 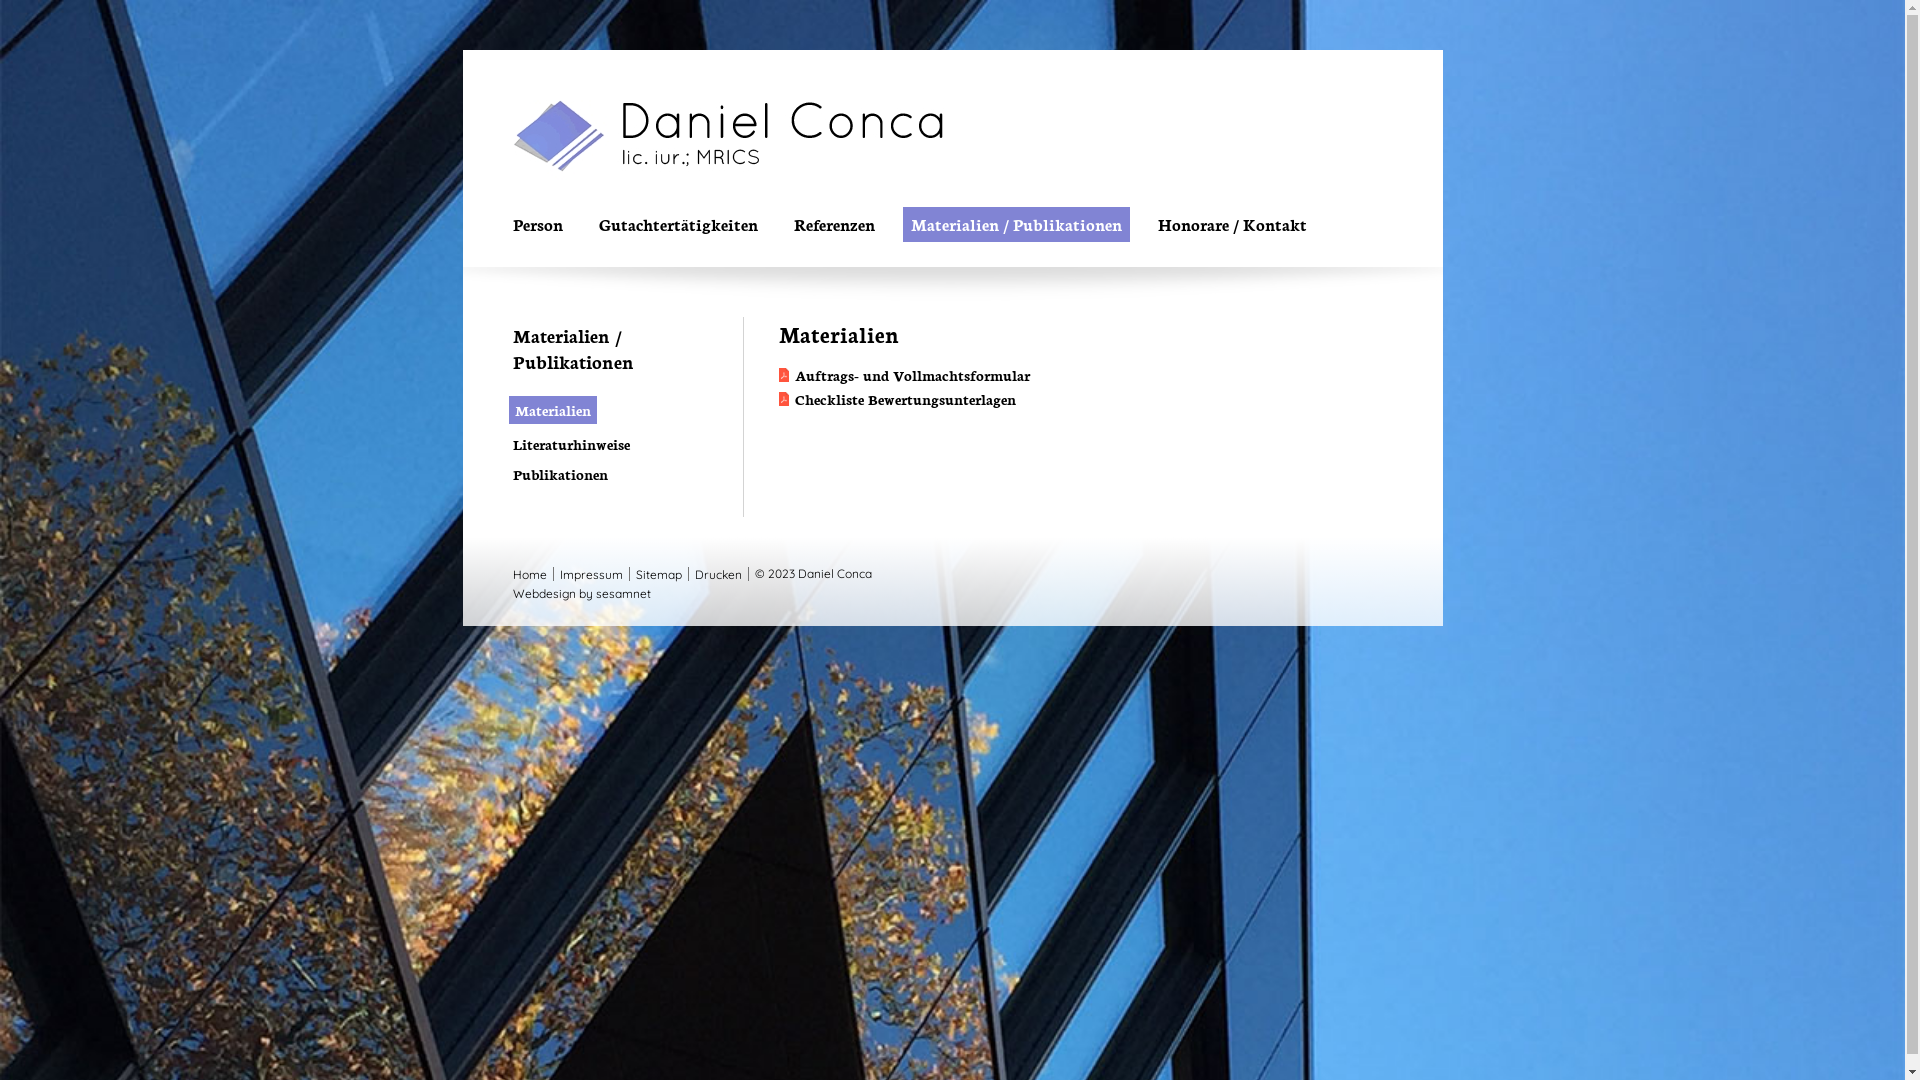 What do you see at coordinates (834, 224) in the screenshot?
I see `Referenzen` at bounding box center [834, 224].